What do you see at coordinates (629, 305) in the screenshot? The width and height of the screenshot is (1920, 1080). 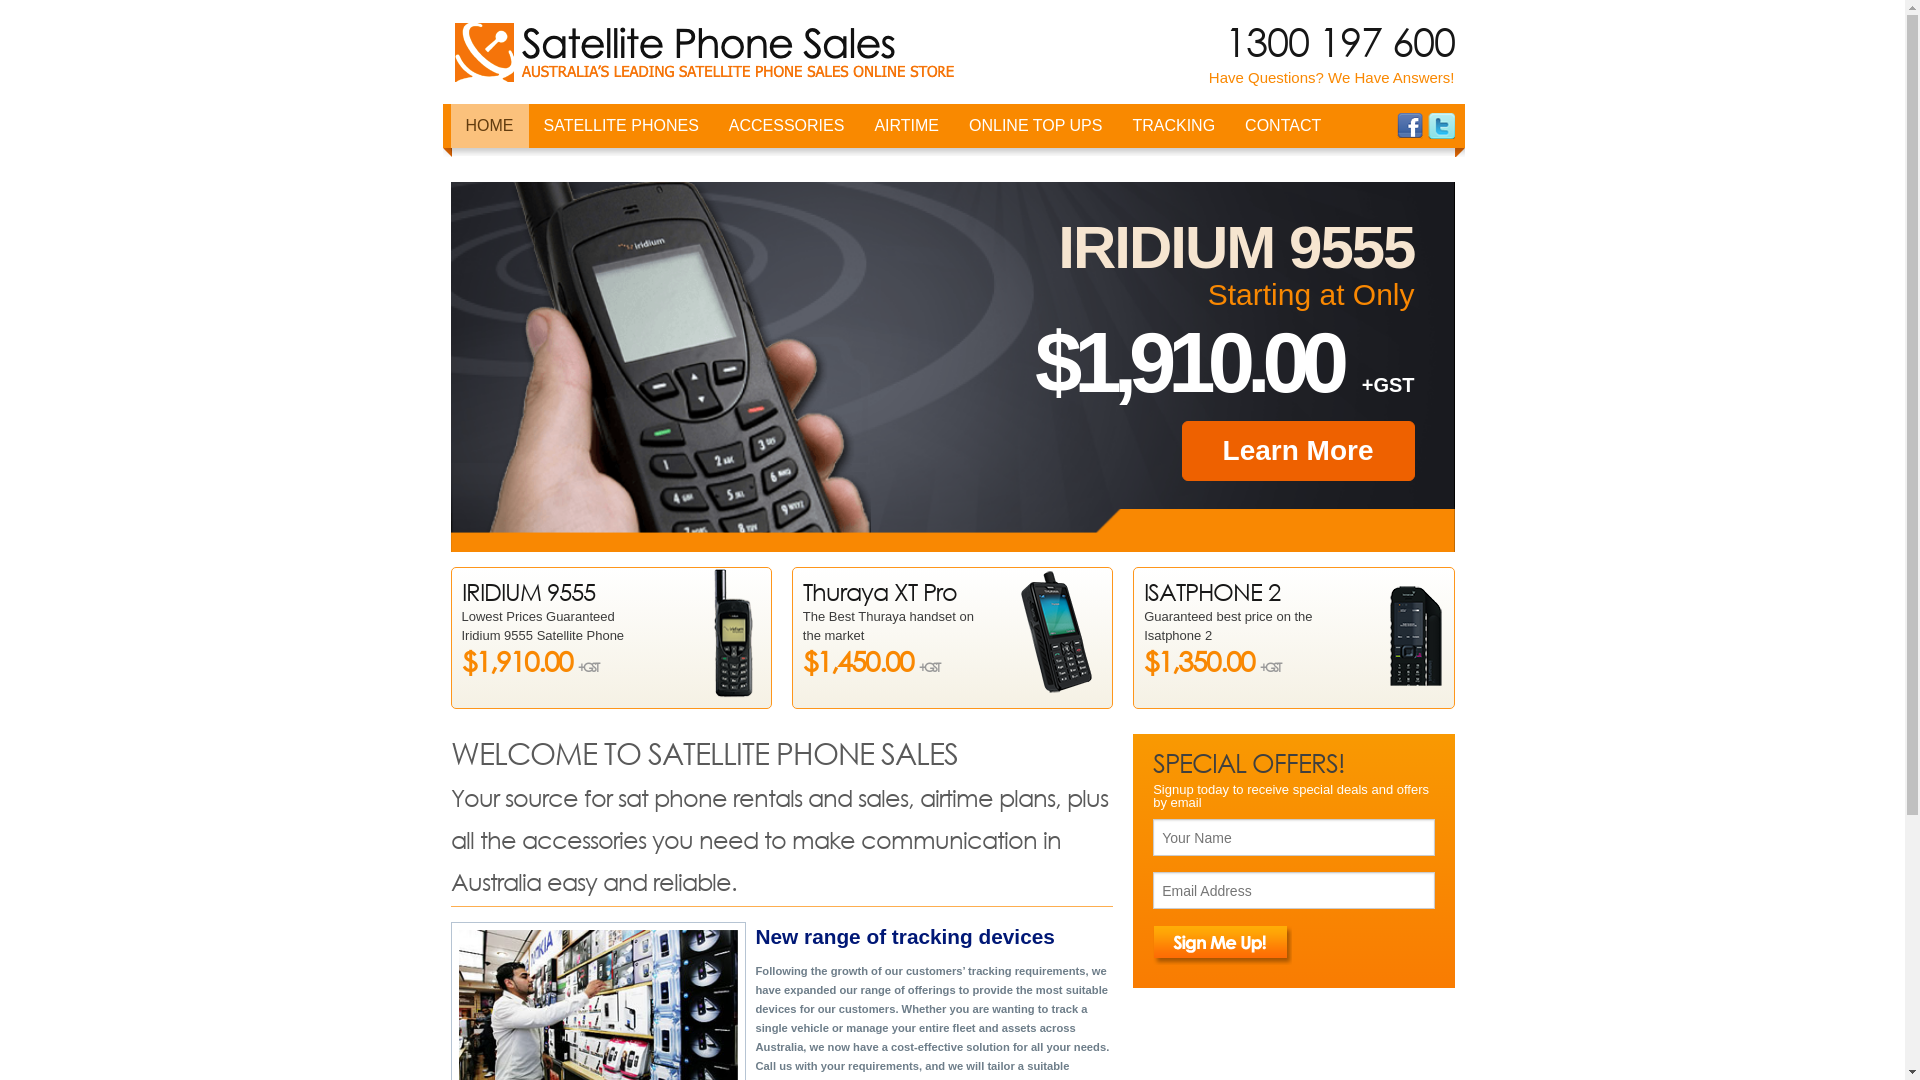 I see `Inmarsat IsatPhone 2` at bounding box center [629, 305].